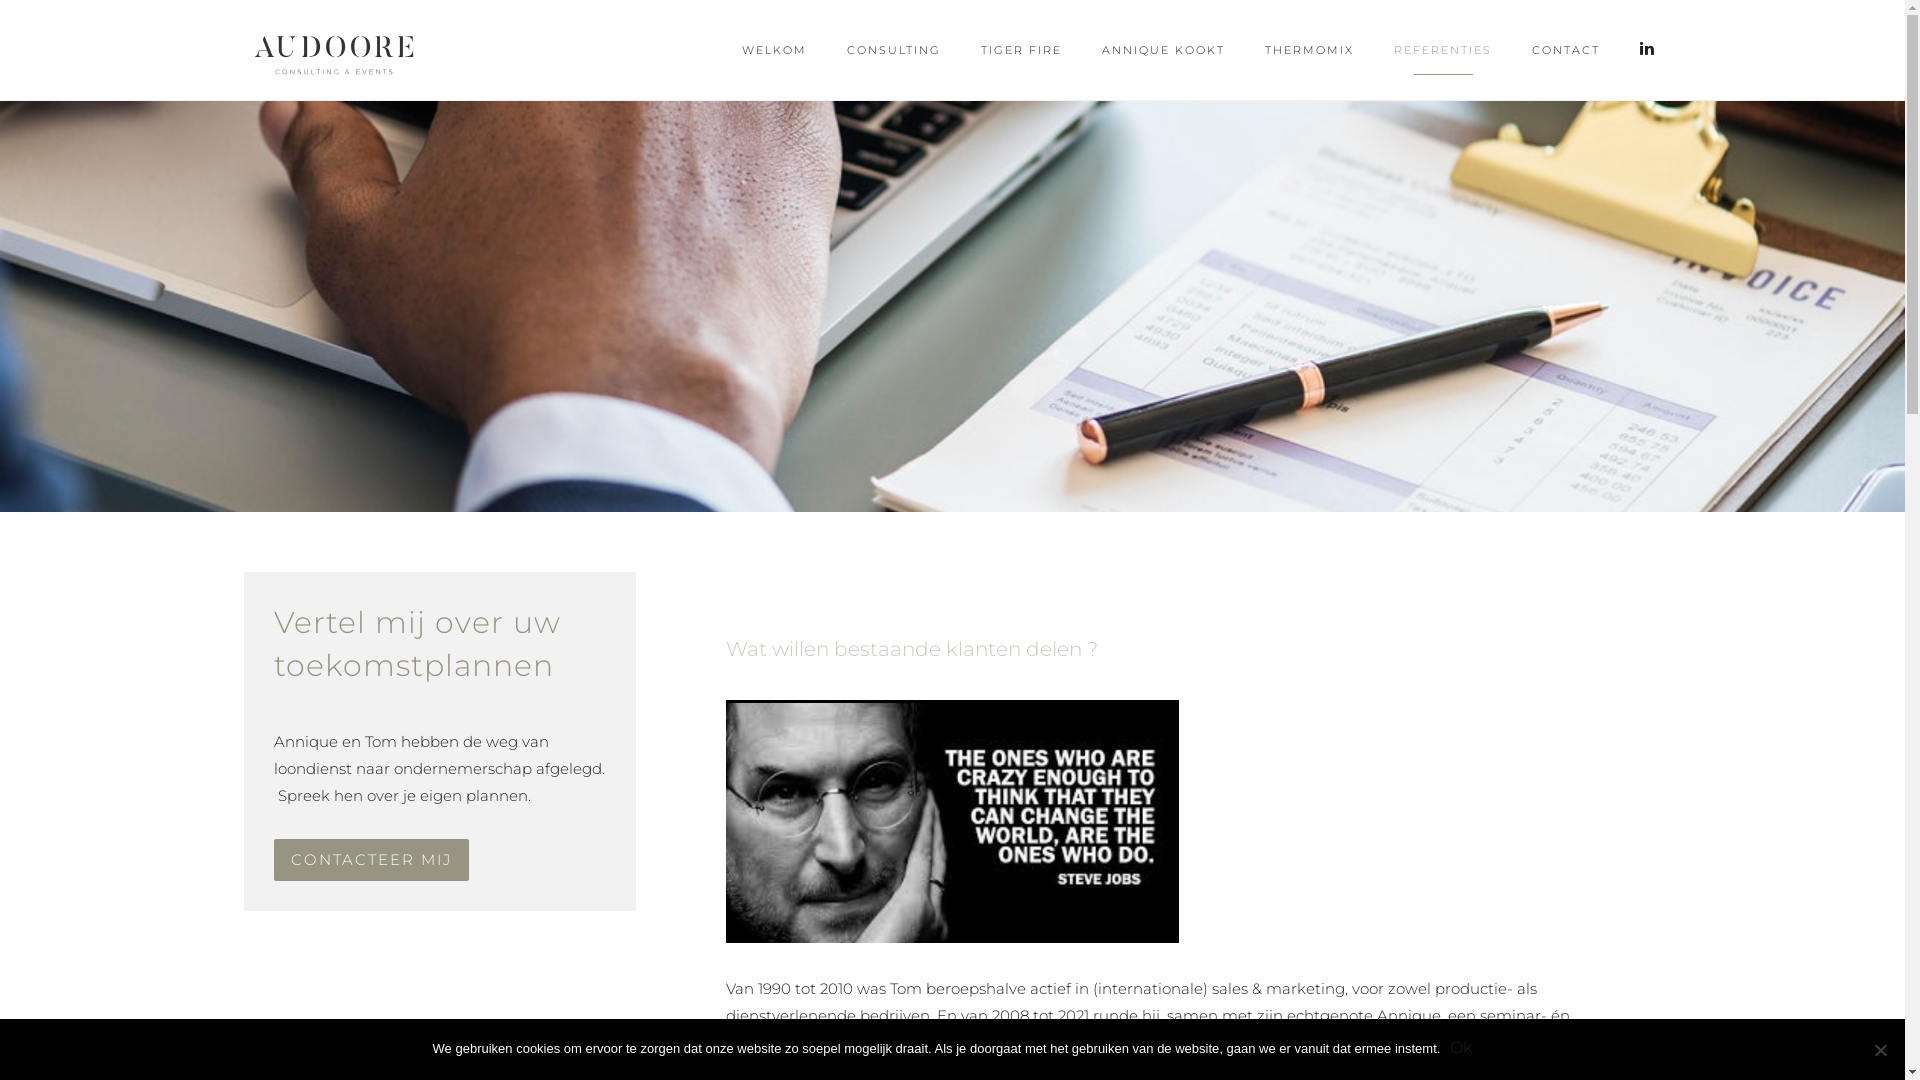 Image resolution: width=1920 pixels, height=1080 pixels. I want to click on CONSULTING, so click(894, 50).